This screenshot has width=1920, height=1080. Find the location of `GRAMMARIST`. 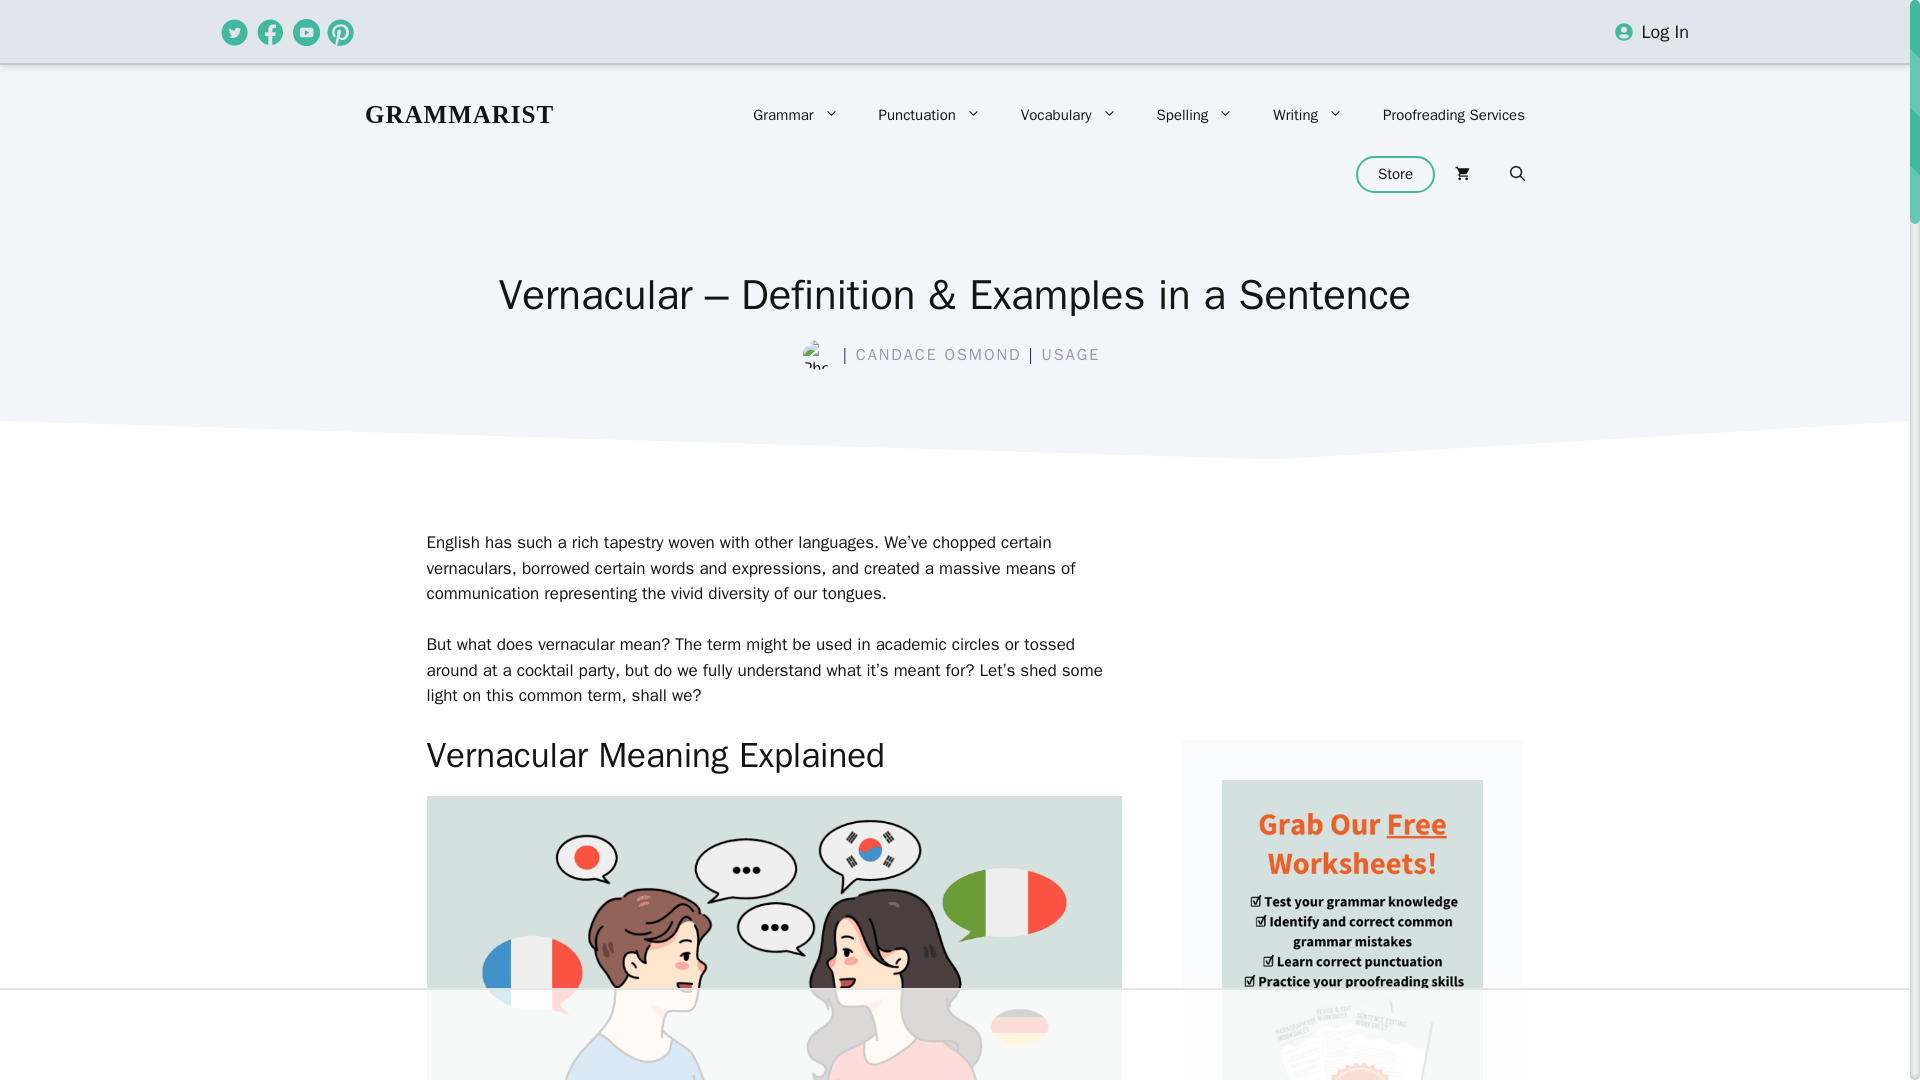

GRAMMARIST is located at coordinates (459, 114).